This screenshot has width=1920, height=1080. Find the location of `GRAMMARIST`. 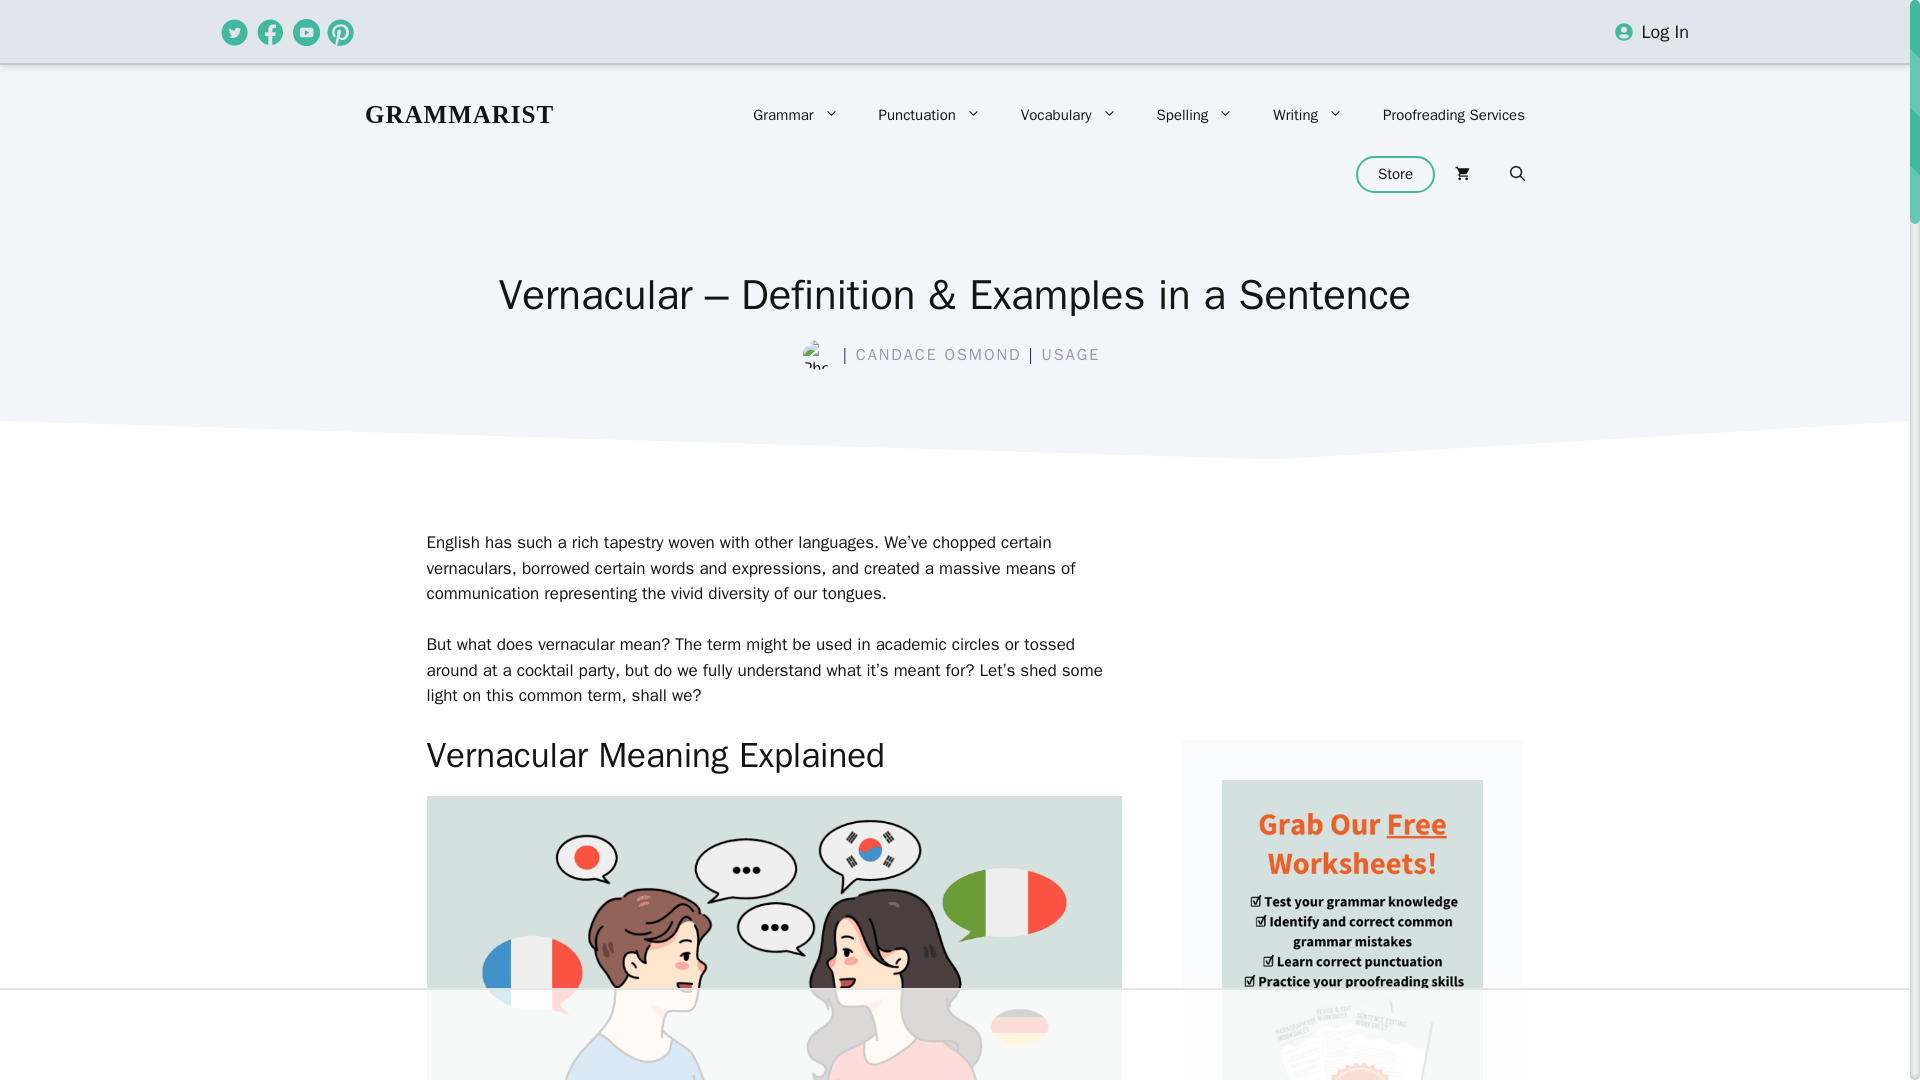

GRAMMARIST is located at coordinates (459, 114).